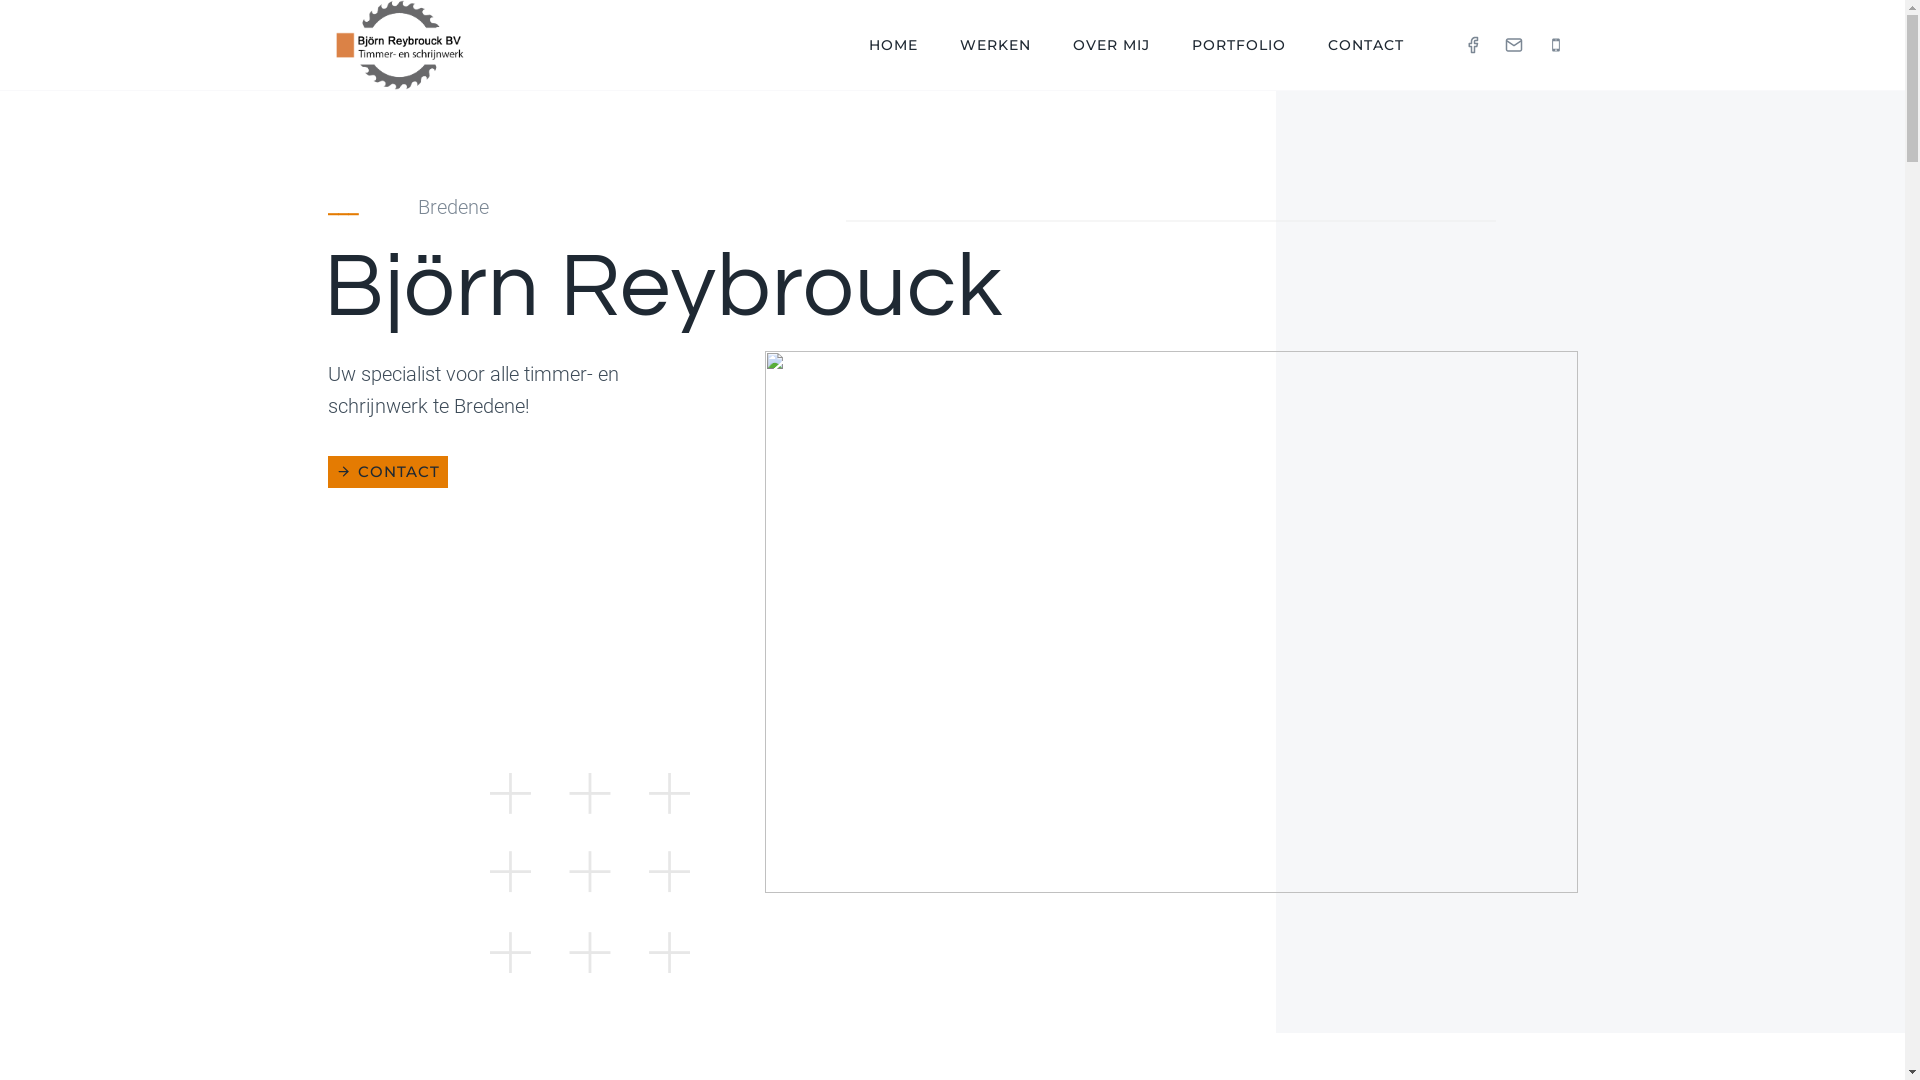 The image size is (1920, 1080). What do you see at coordinates (1366, 46) in the screenshot?
I see `CONTACT` at bounding box center [1366, 46].